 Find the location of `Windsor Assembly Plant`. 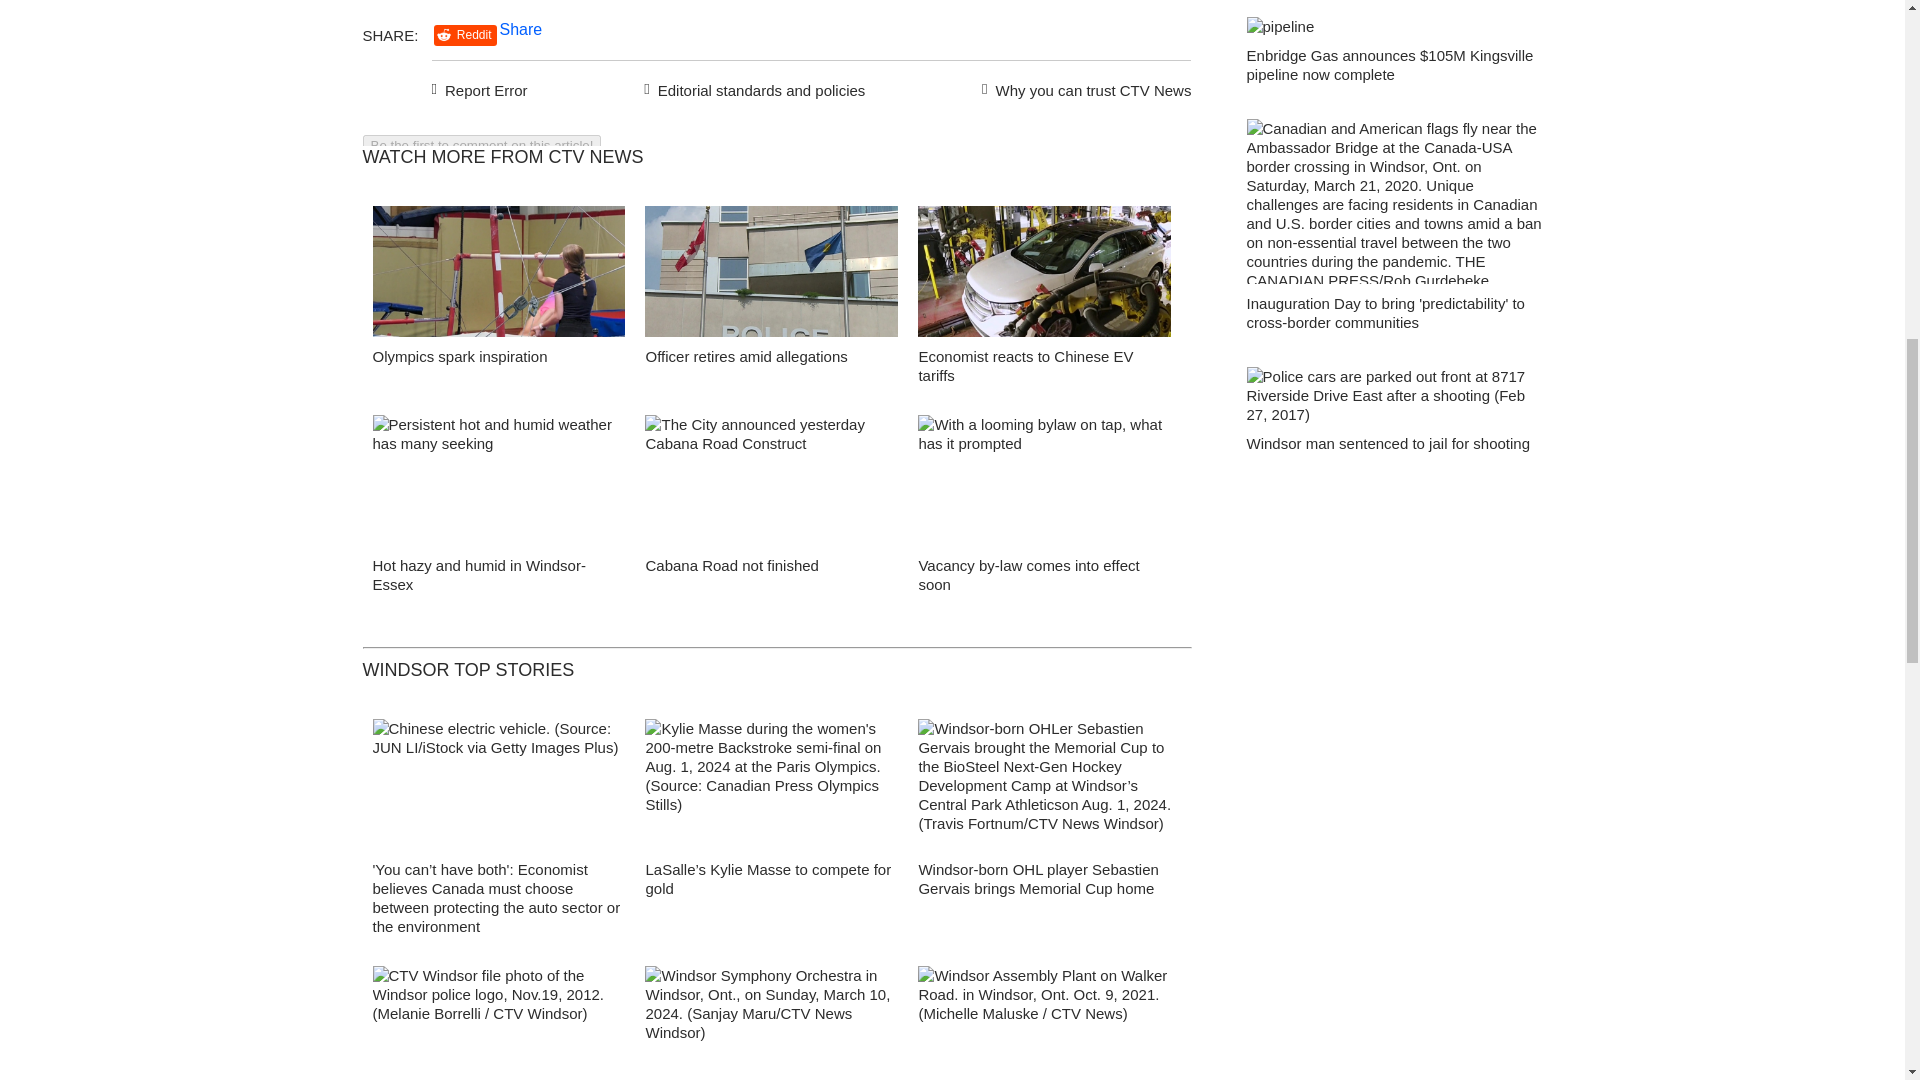

Windsor Assembly Plant is located at coordinates (1044, 1022).